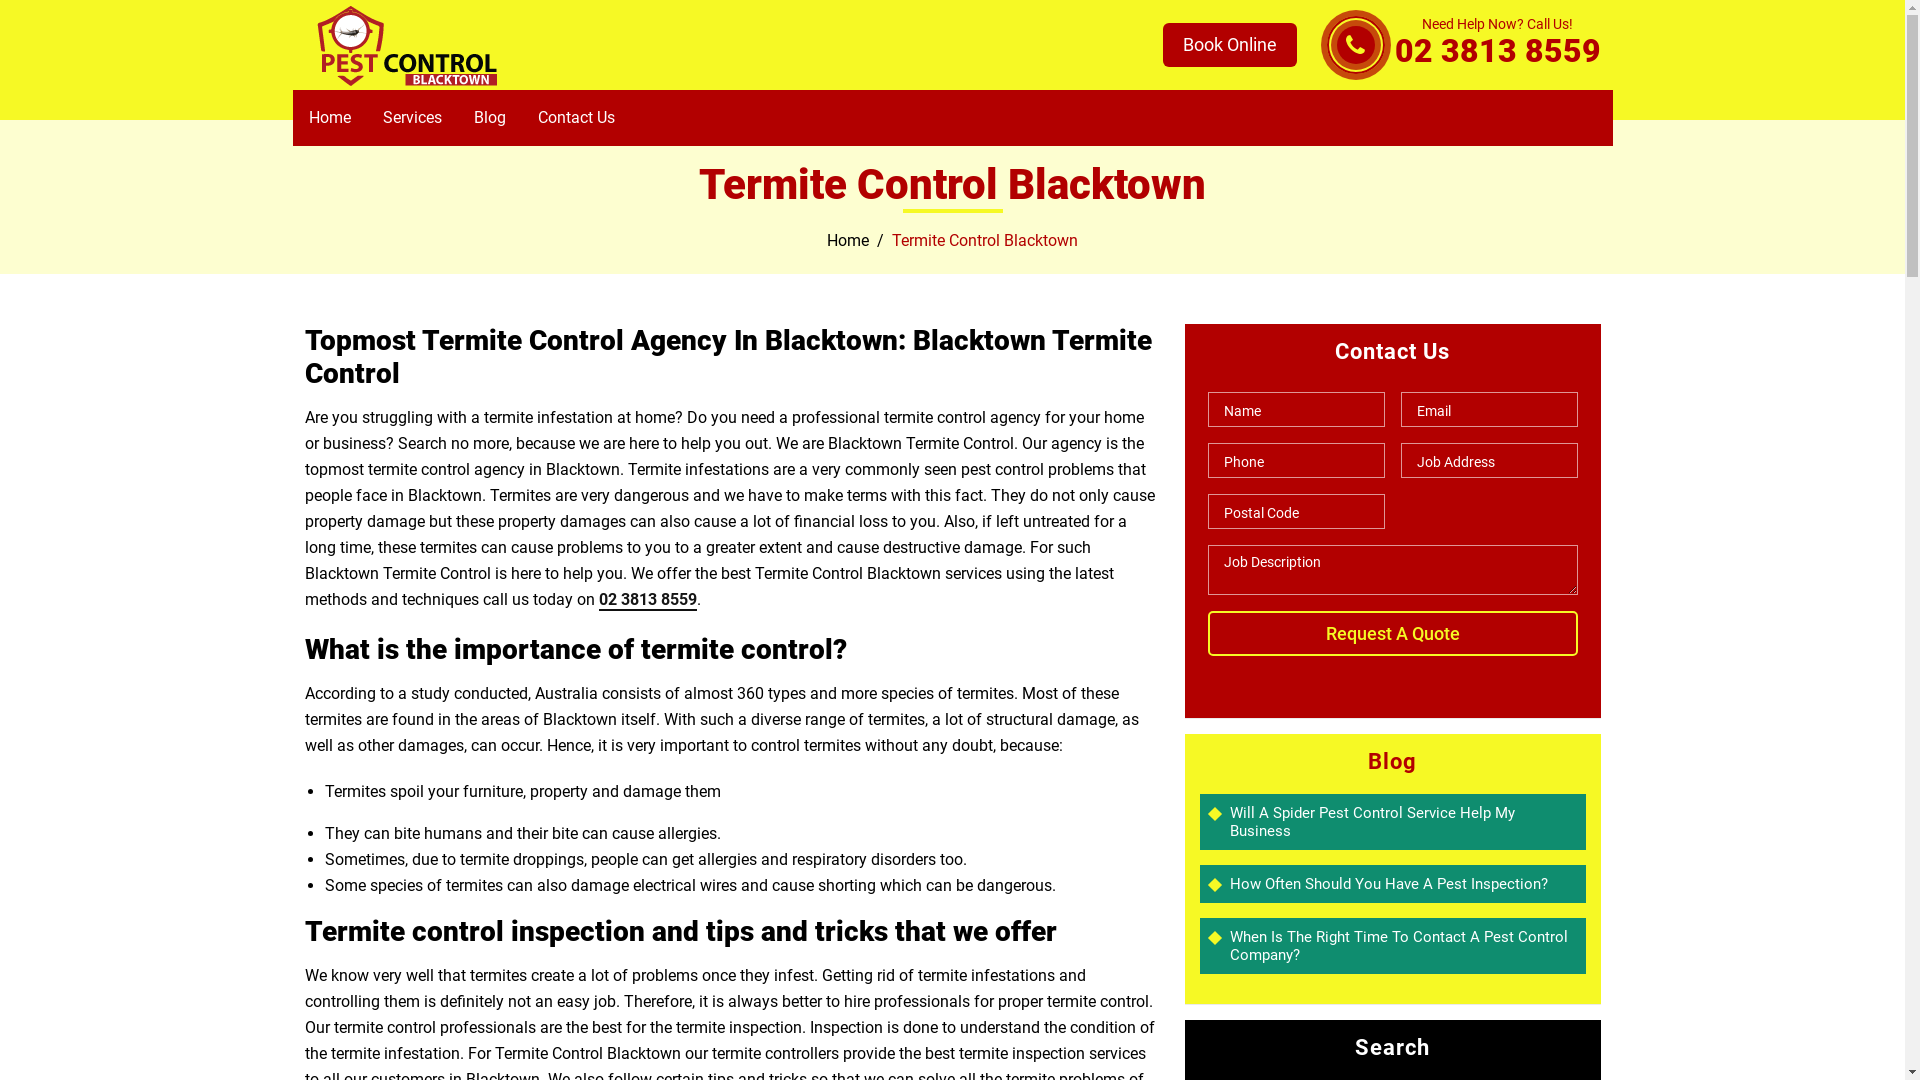  I want to click on How Often Should You Have A Pest Inspection?, so click(1403, 884).